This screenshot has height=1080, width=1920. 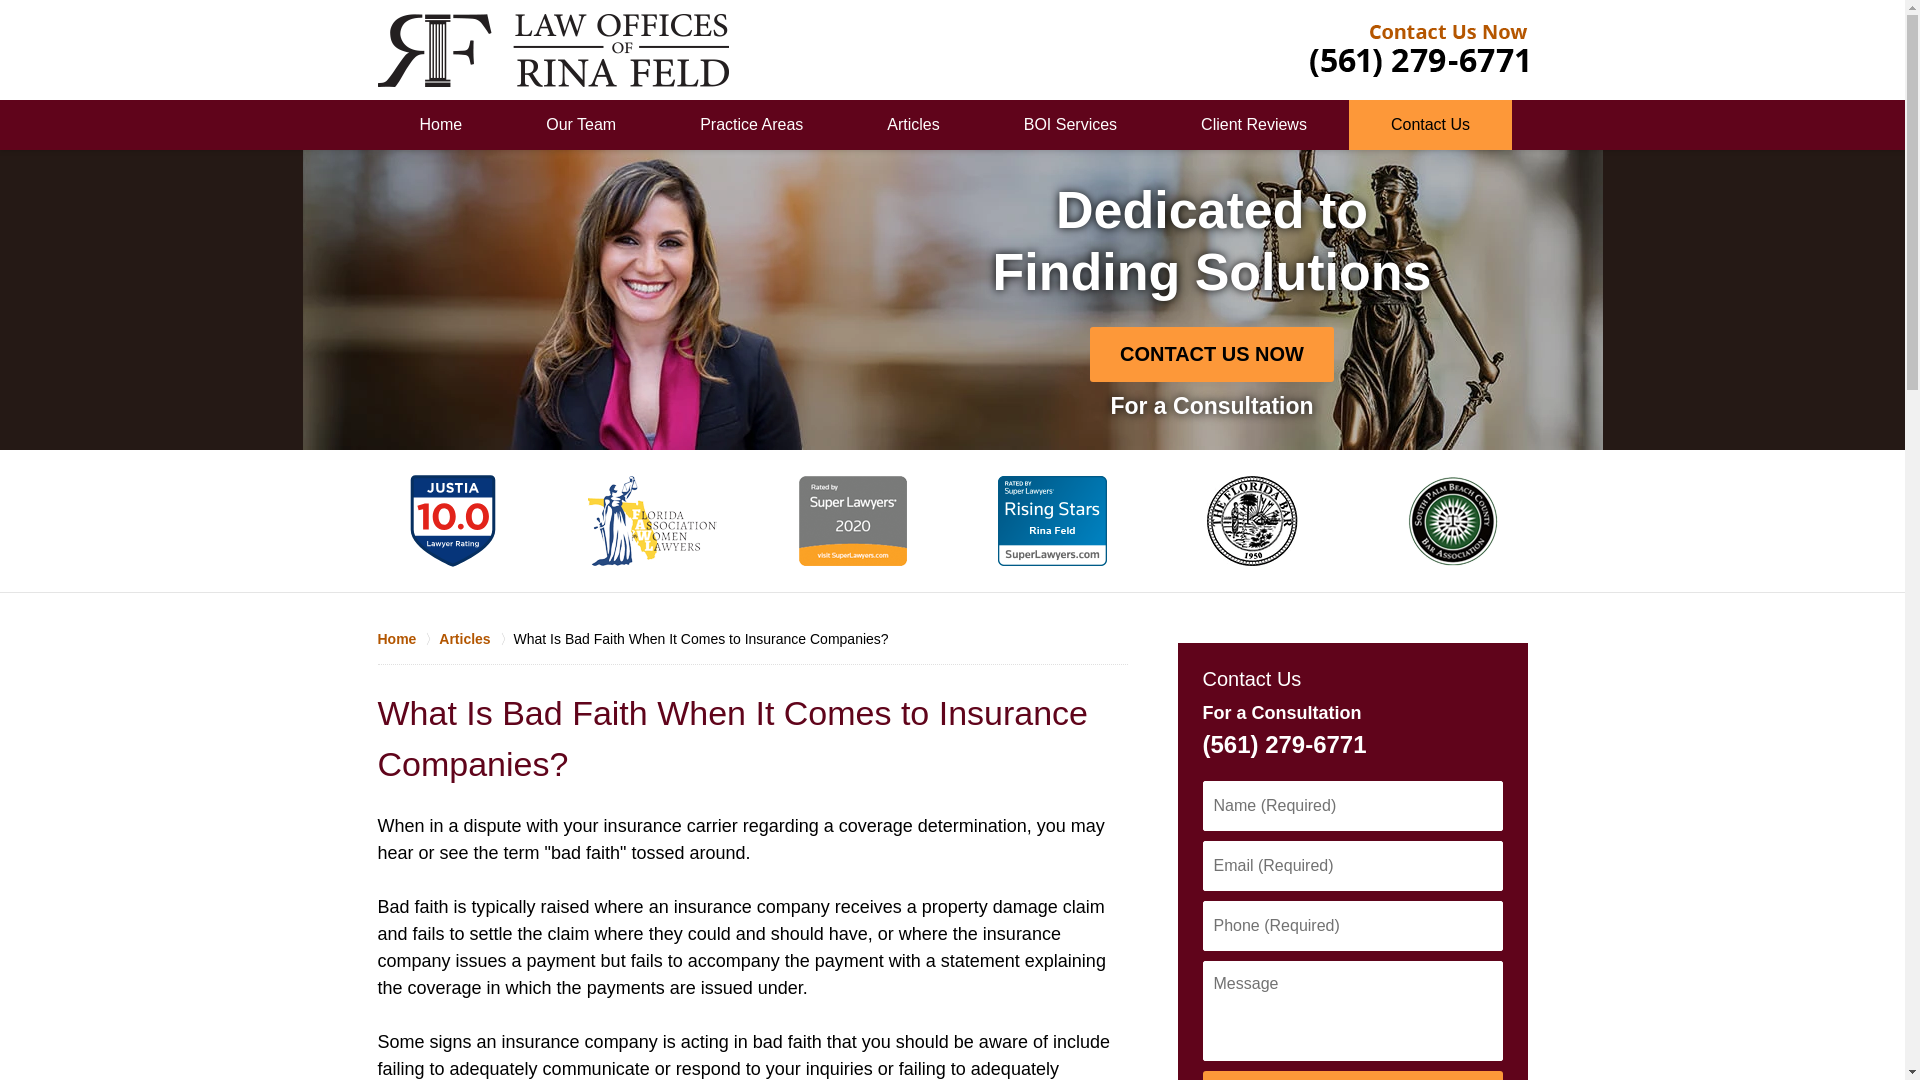 What do you see at coordinates (1212, 354) in the screenshot?
I see `CONTACT US NOW` at bounding box center [1212, 354].